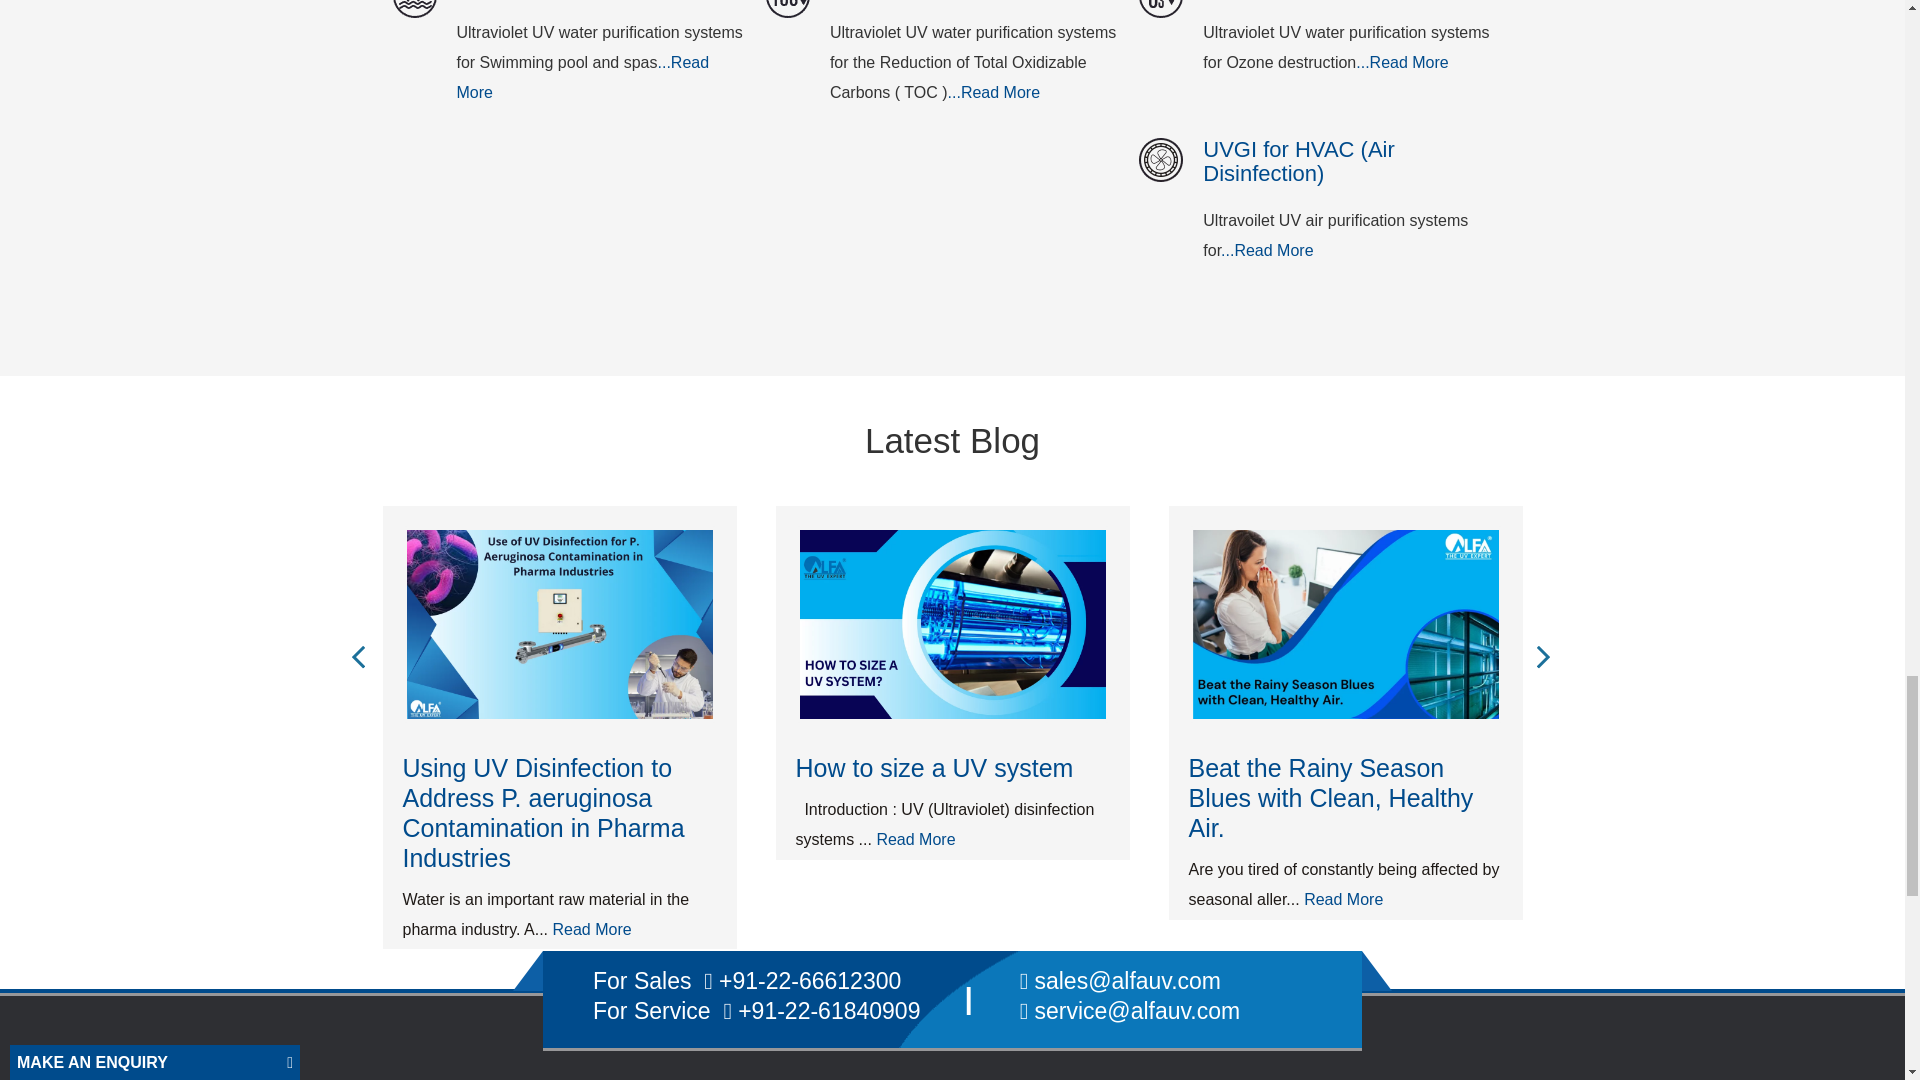  Describe the element at coordinates (994, 92) in the screenshot. I see `Read More` at that location.